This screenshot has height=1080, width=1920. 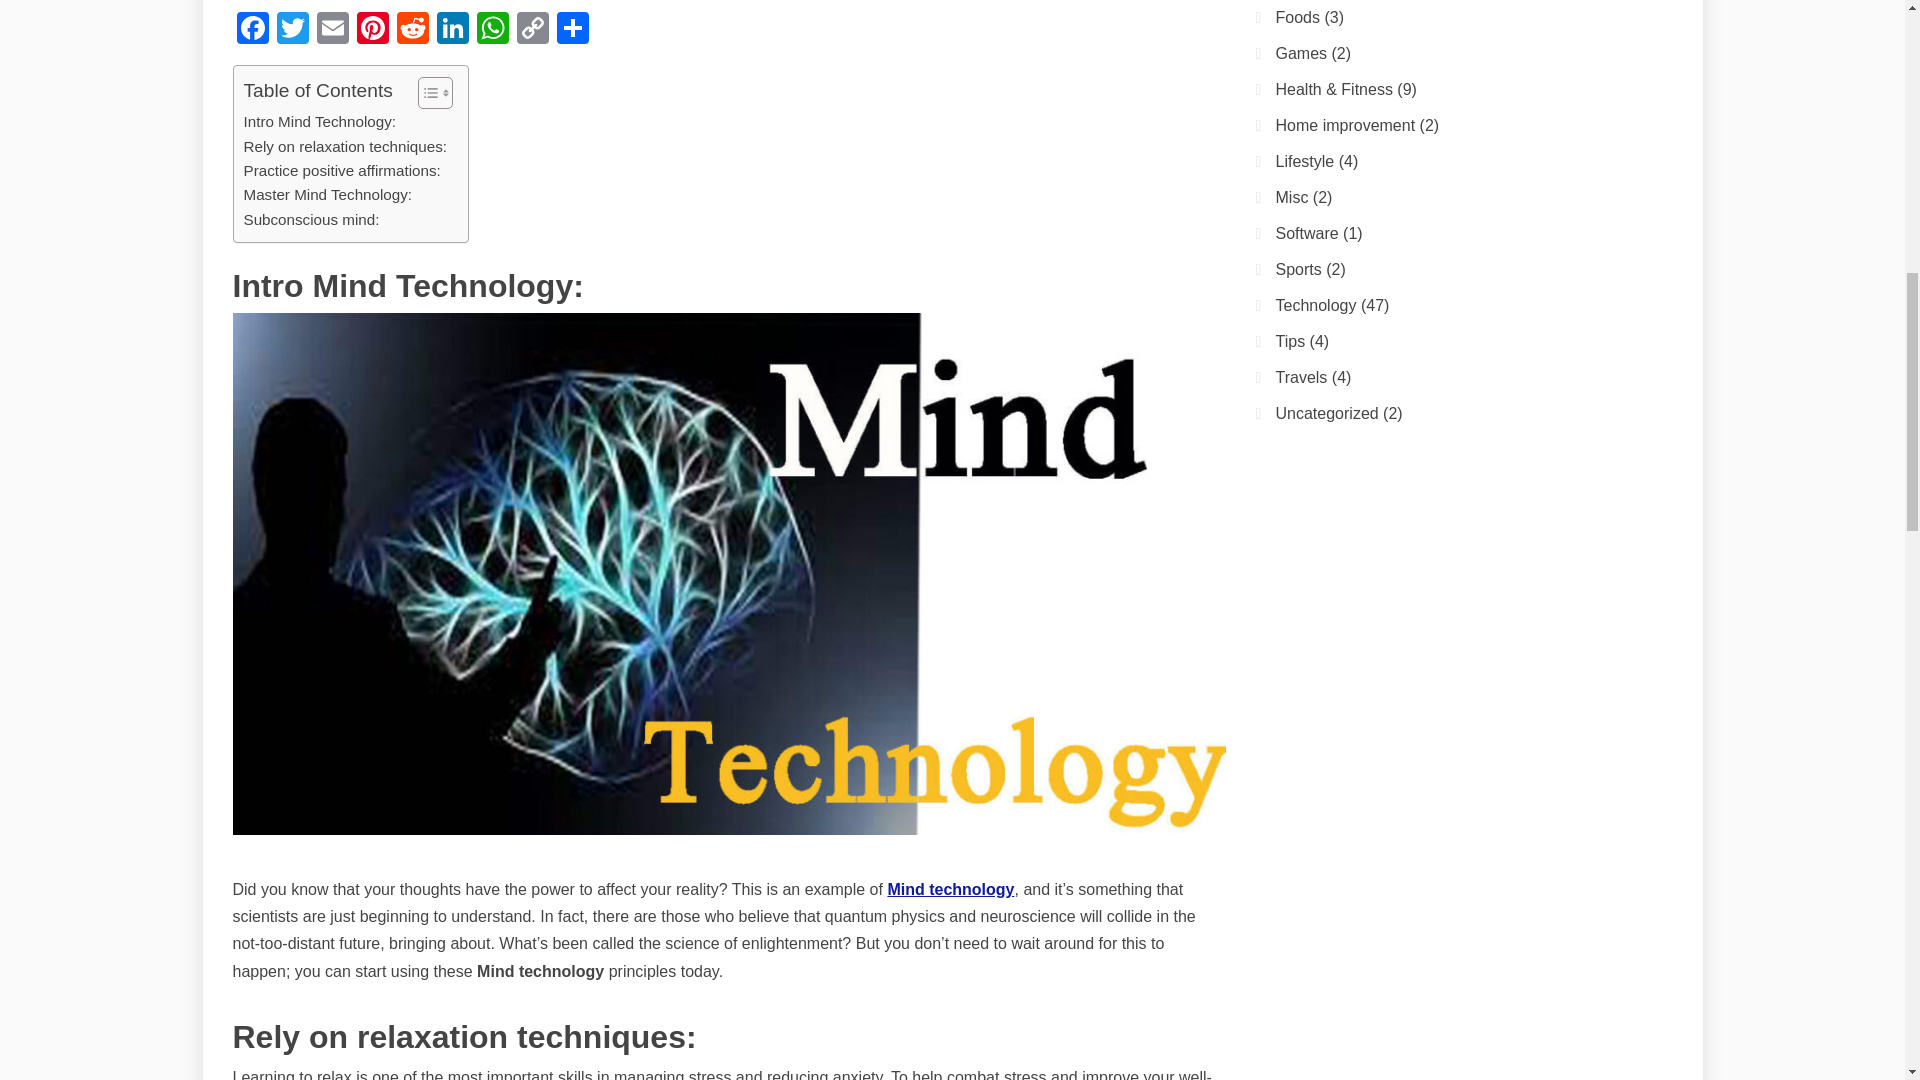 What do you see at coordinates (412, 30) in the screenshot?
I see `Reddit` at bounding box center [412, 30].